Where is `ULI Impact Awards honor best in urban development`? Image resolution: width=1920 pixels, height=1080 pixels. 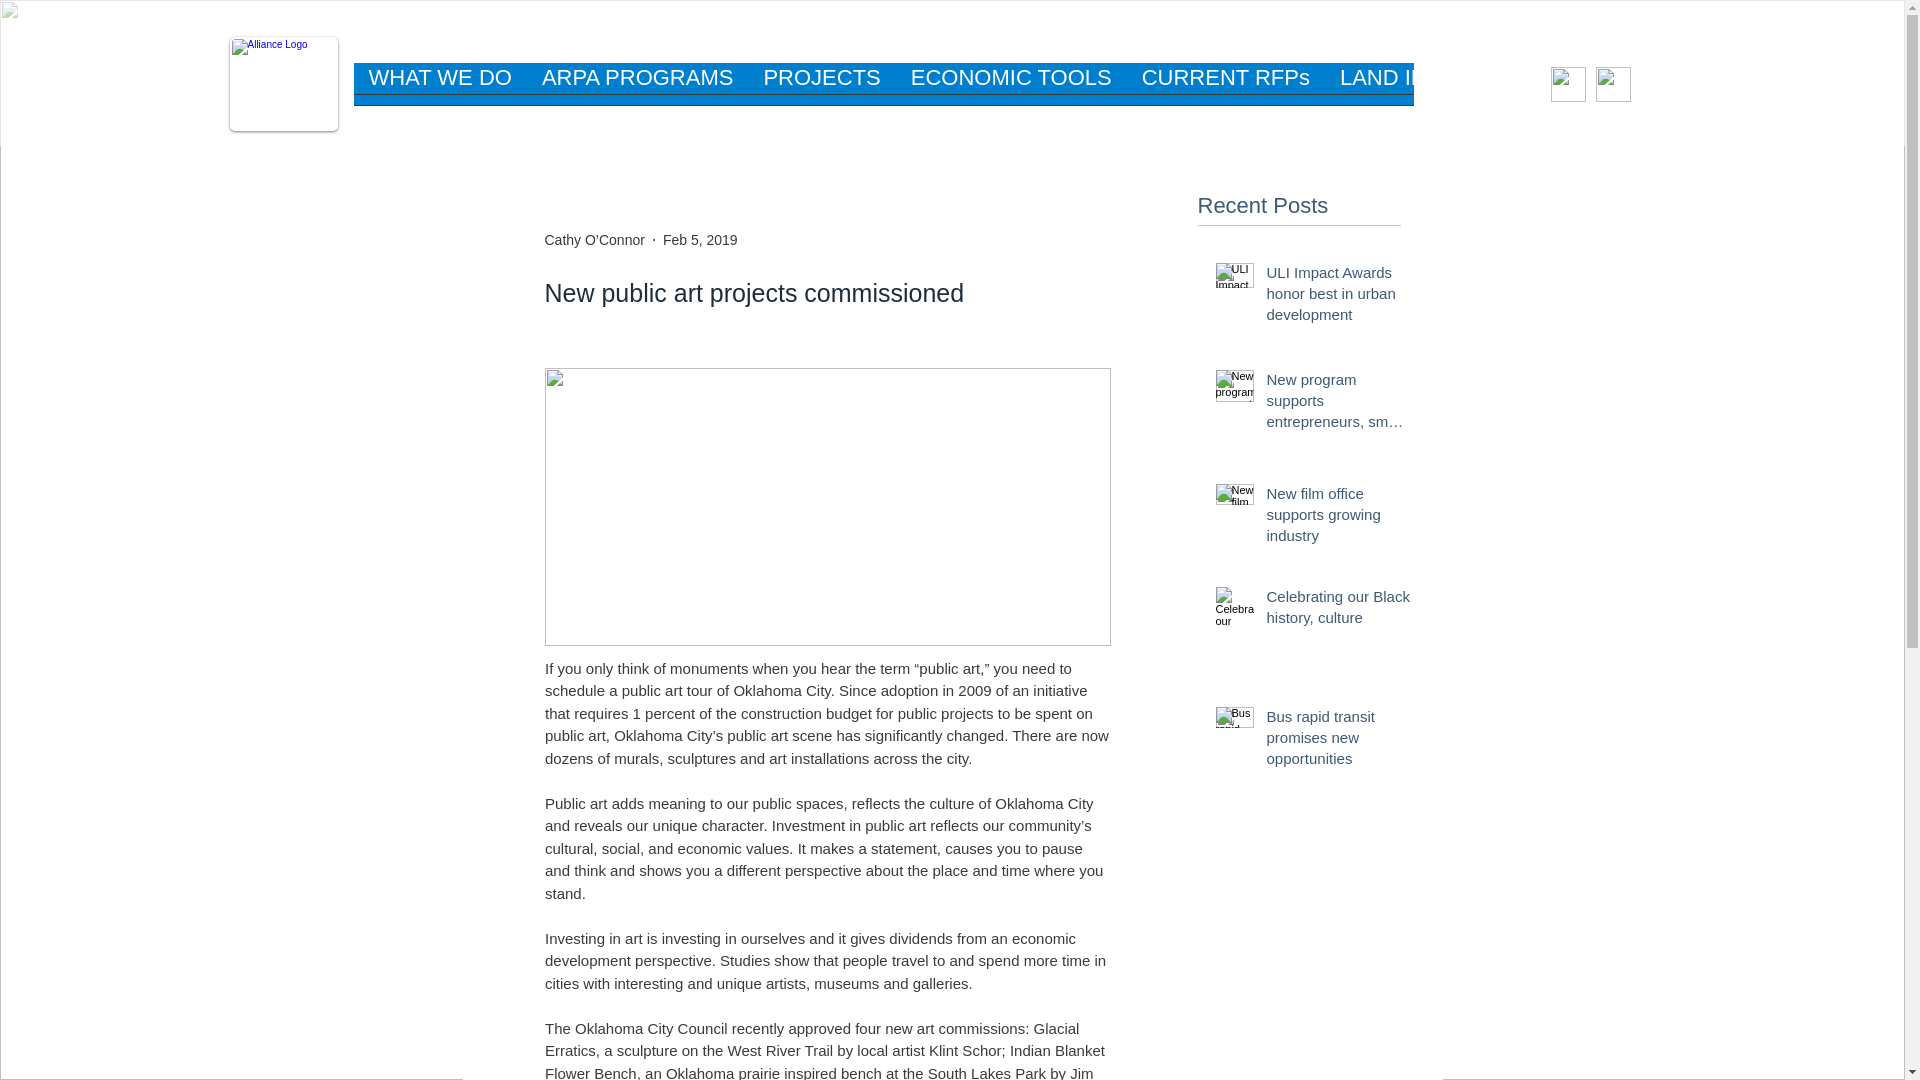 ULI Impact Awards honor best in urban development is located at coordinates (1337, 297).